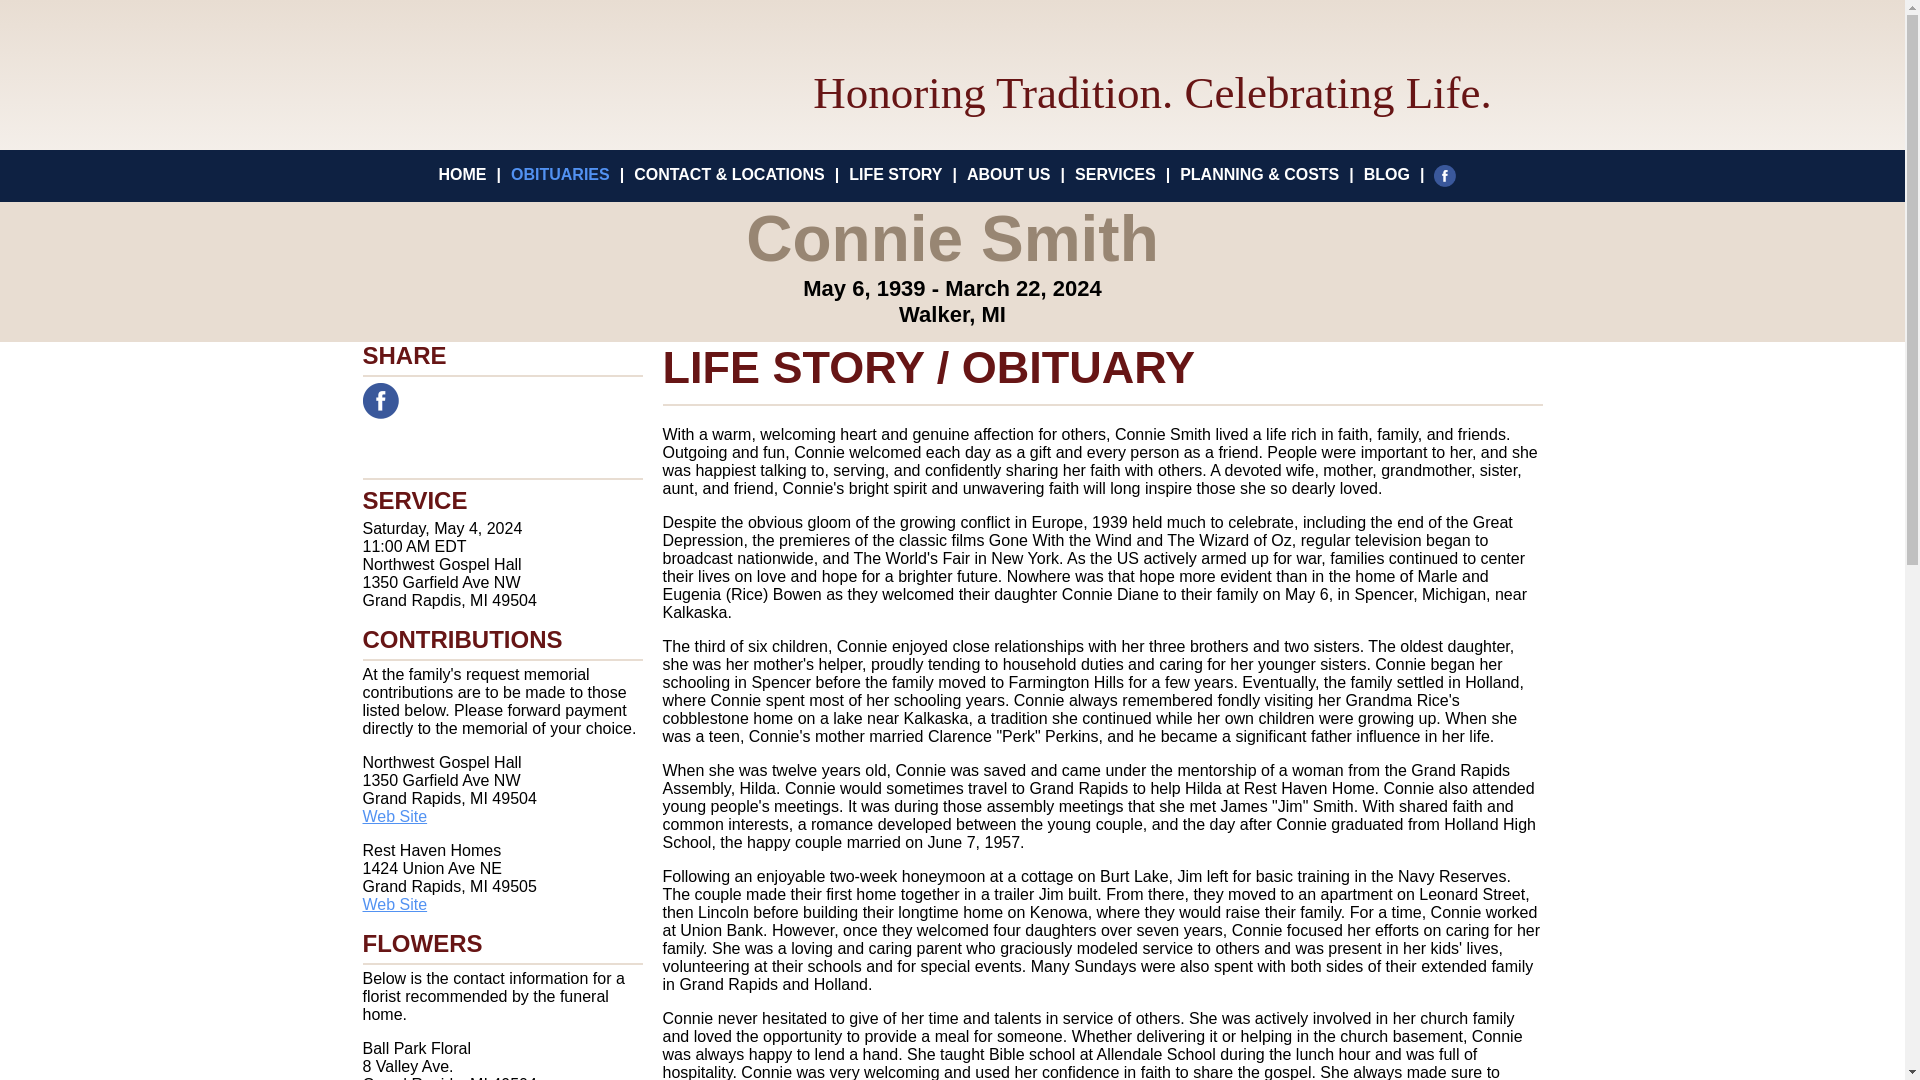 This screenshot has width=1920, height=1080. I want to click on BLOG, so click(1386, 174).